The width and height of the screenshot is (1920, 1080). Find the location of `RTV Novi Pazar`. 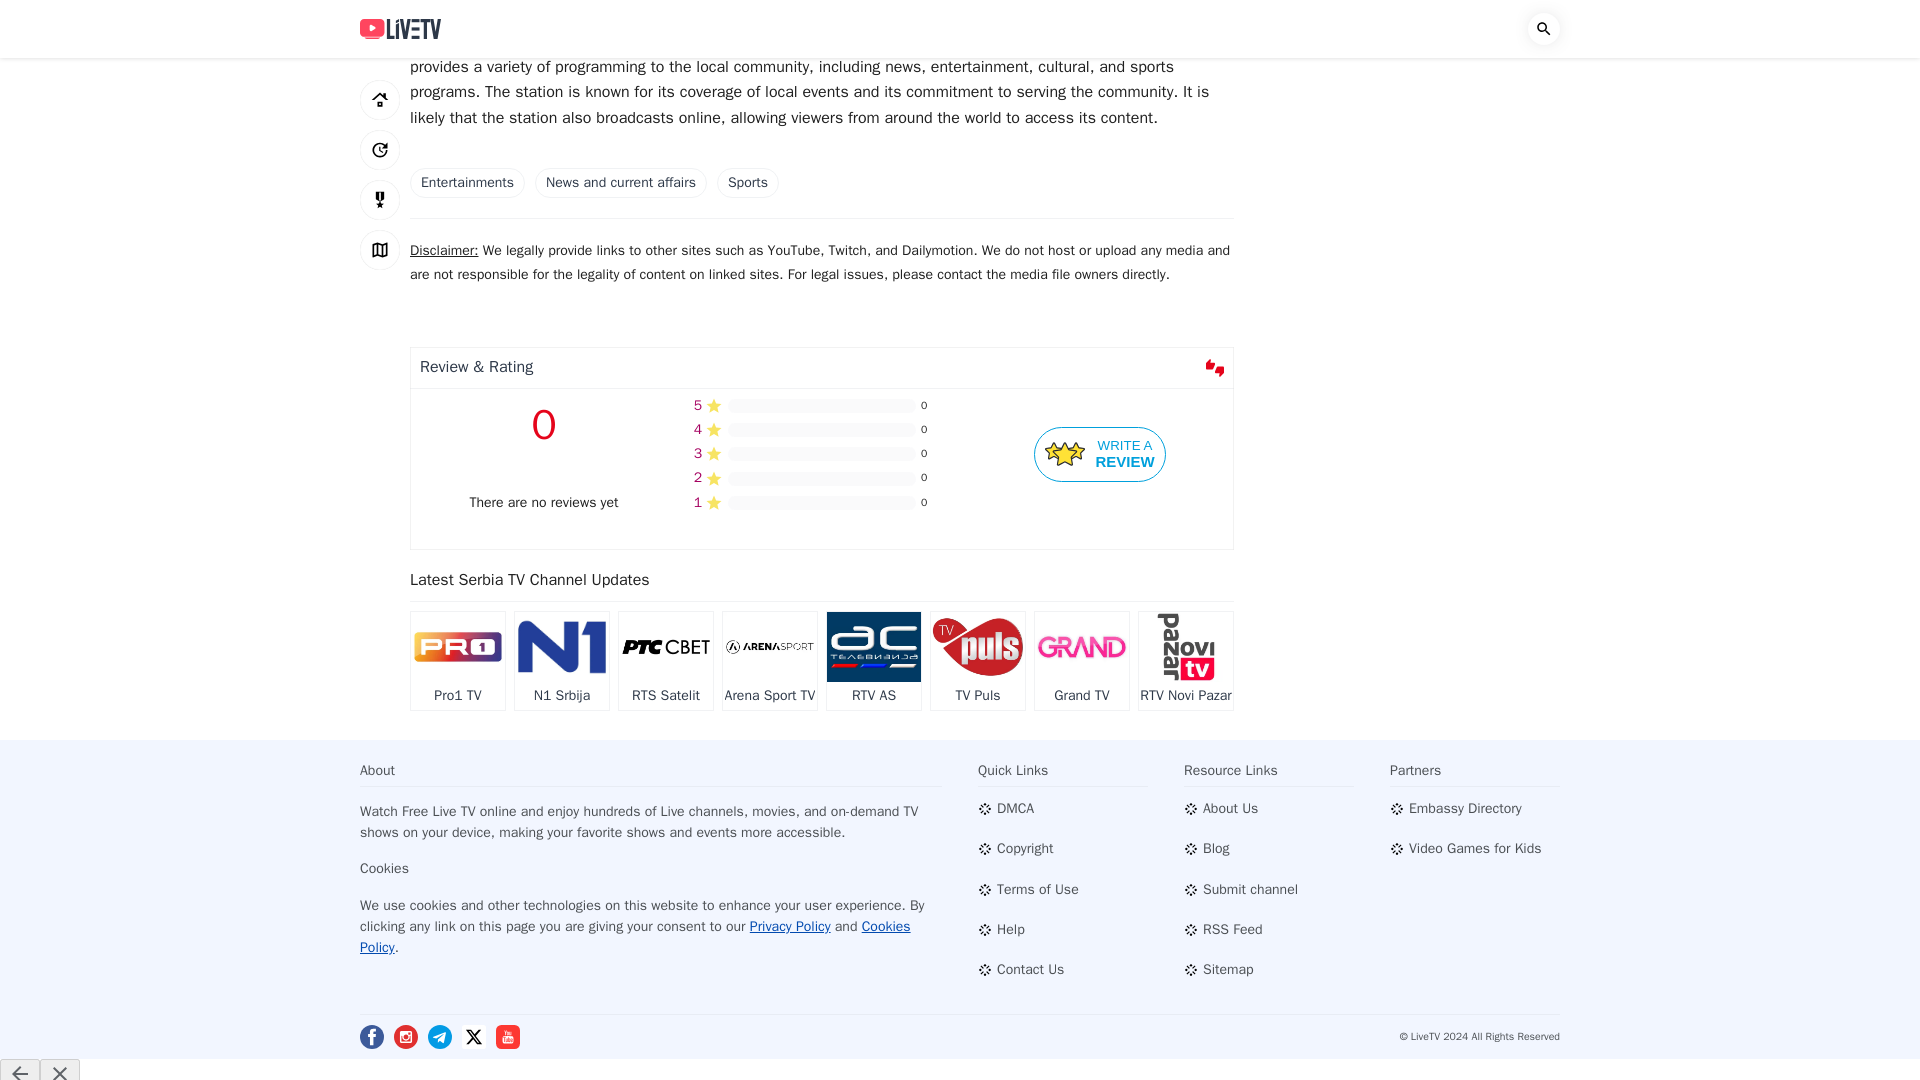

RTV Novi Pazar is located at coordinates (1185, 661).